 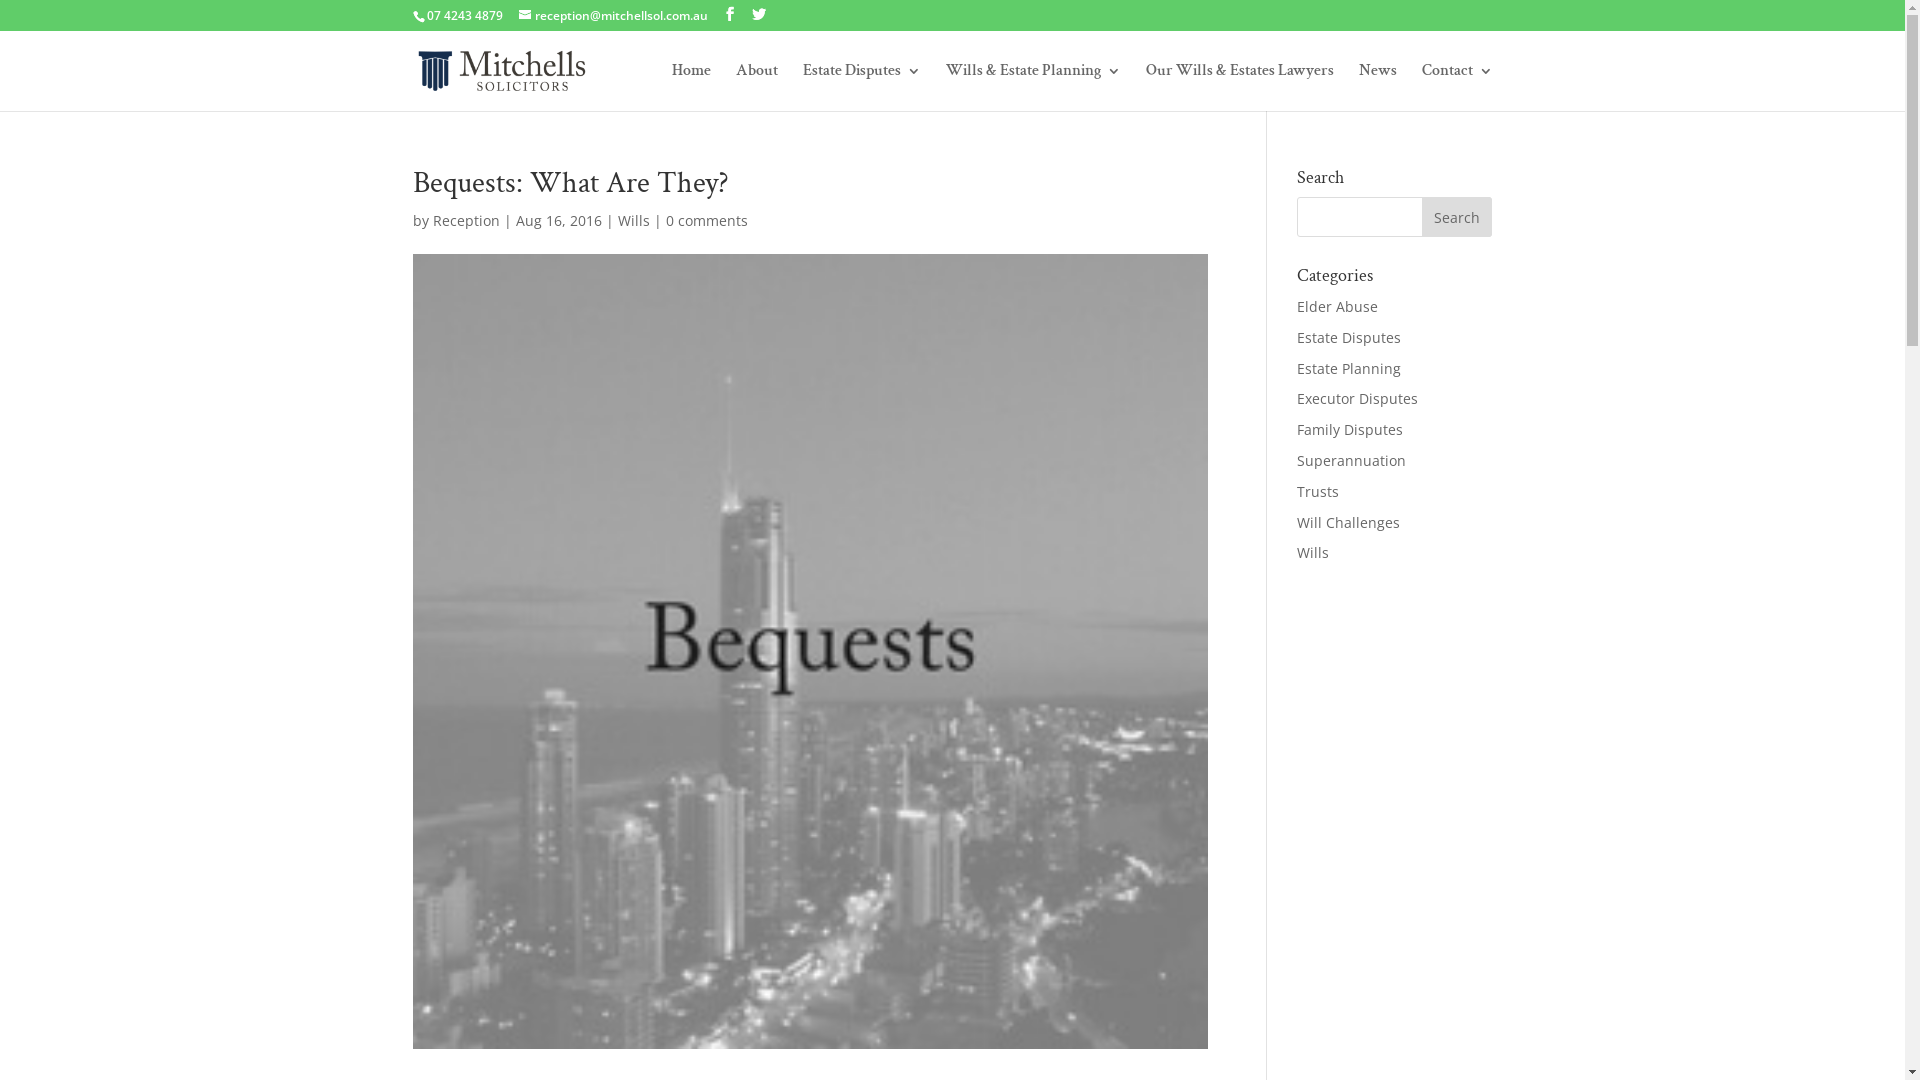 What do you see at coordinates (466, 220) in the screenshot?
I see `Reception` at bounding box center [466, 220].